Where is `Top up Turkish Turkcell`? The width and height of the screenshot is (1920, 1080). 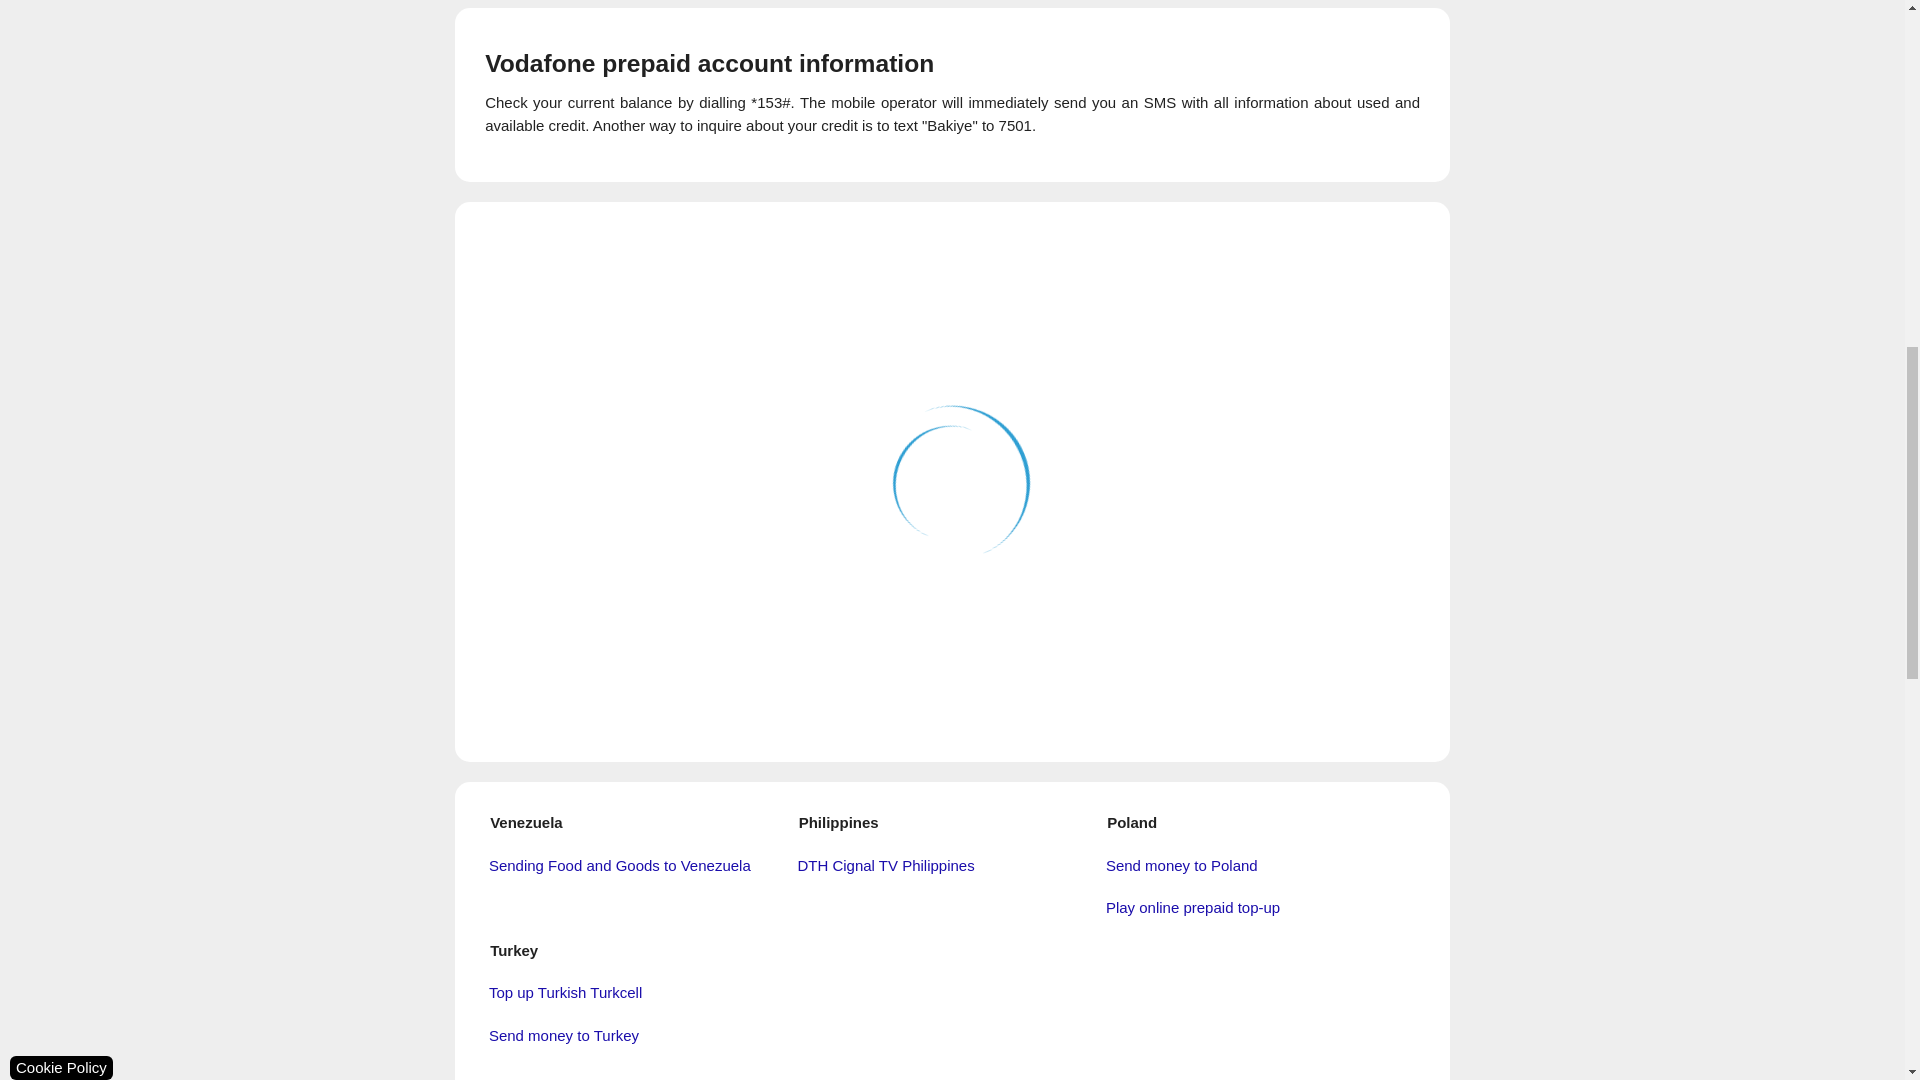
Top up Turkish Turkcell is located at coordinates (646, 993).